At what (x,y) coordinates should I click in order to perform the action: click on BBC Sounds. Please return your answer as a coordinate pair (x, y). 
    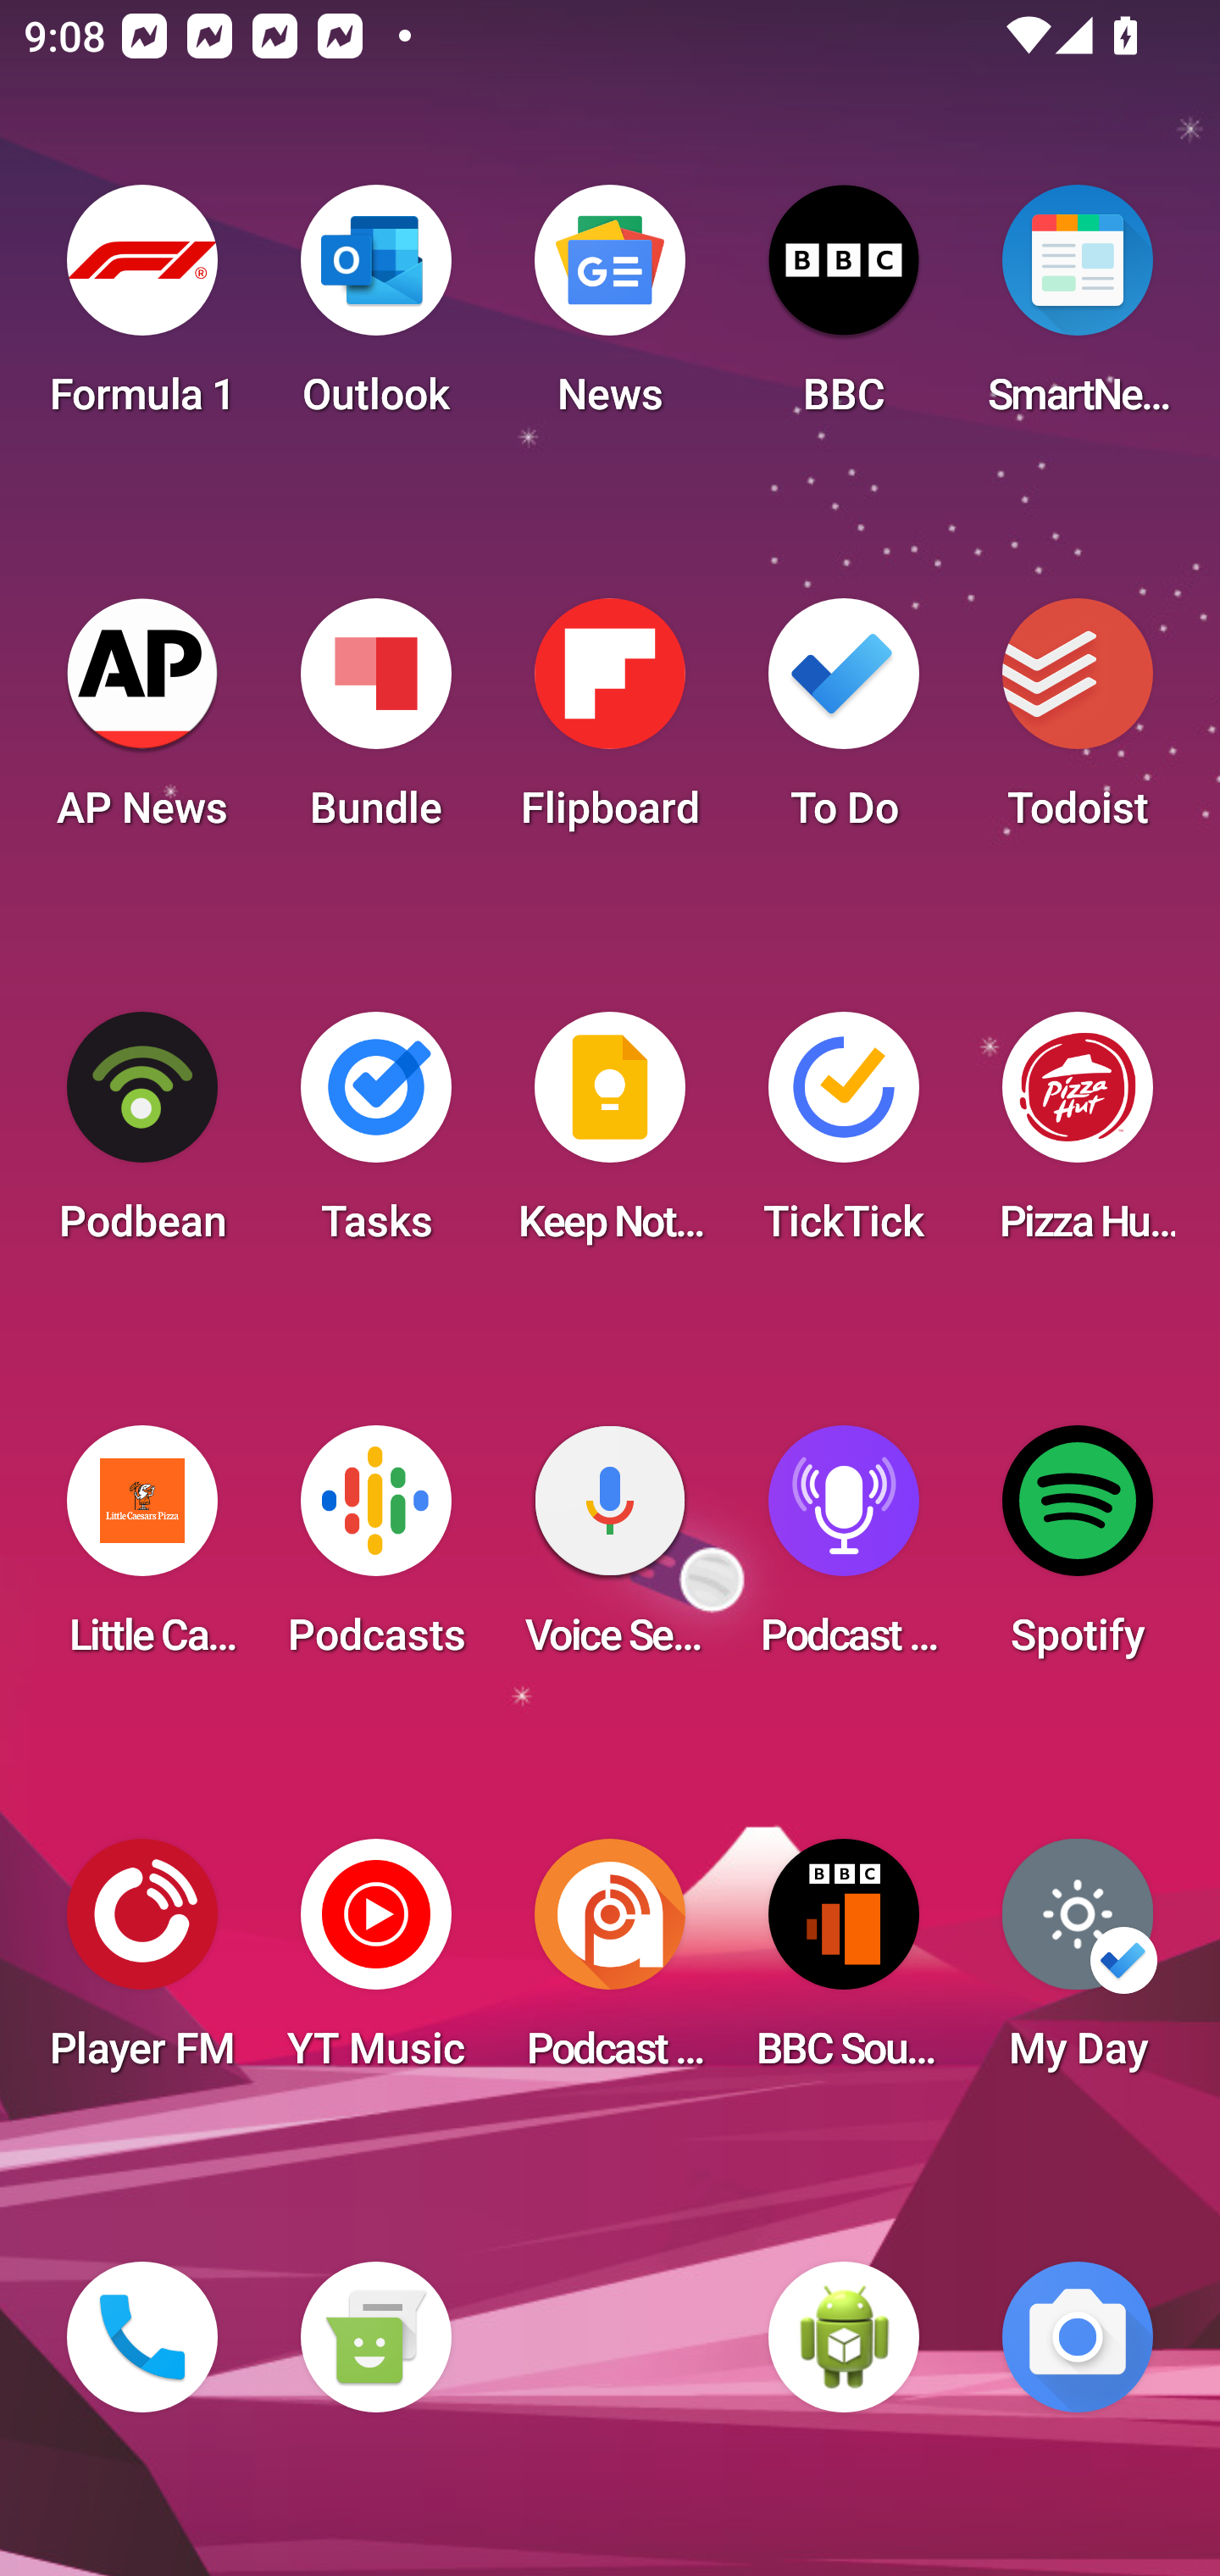
    Looking at the image, I should click on (844, 1964).